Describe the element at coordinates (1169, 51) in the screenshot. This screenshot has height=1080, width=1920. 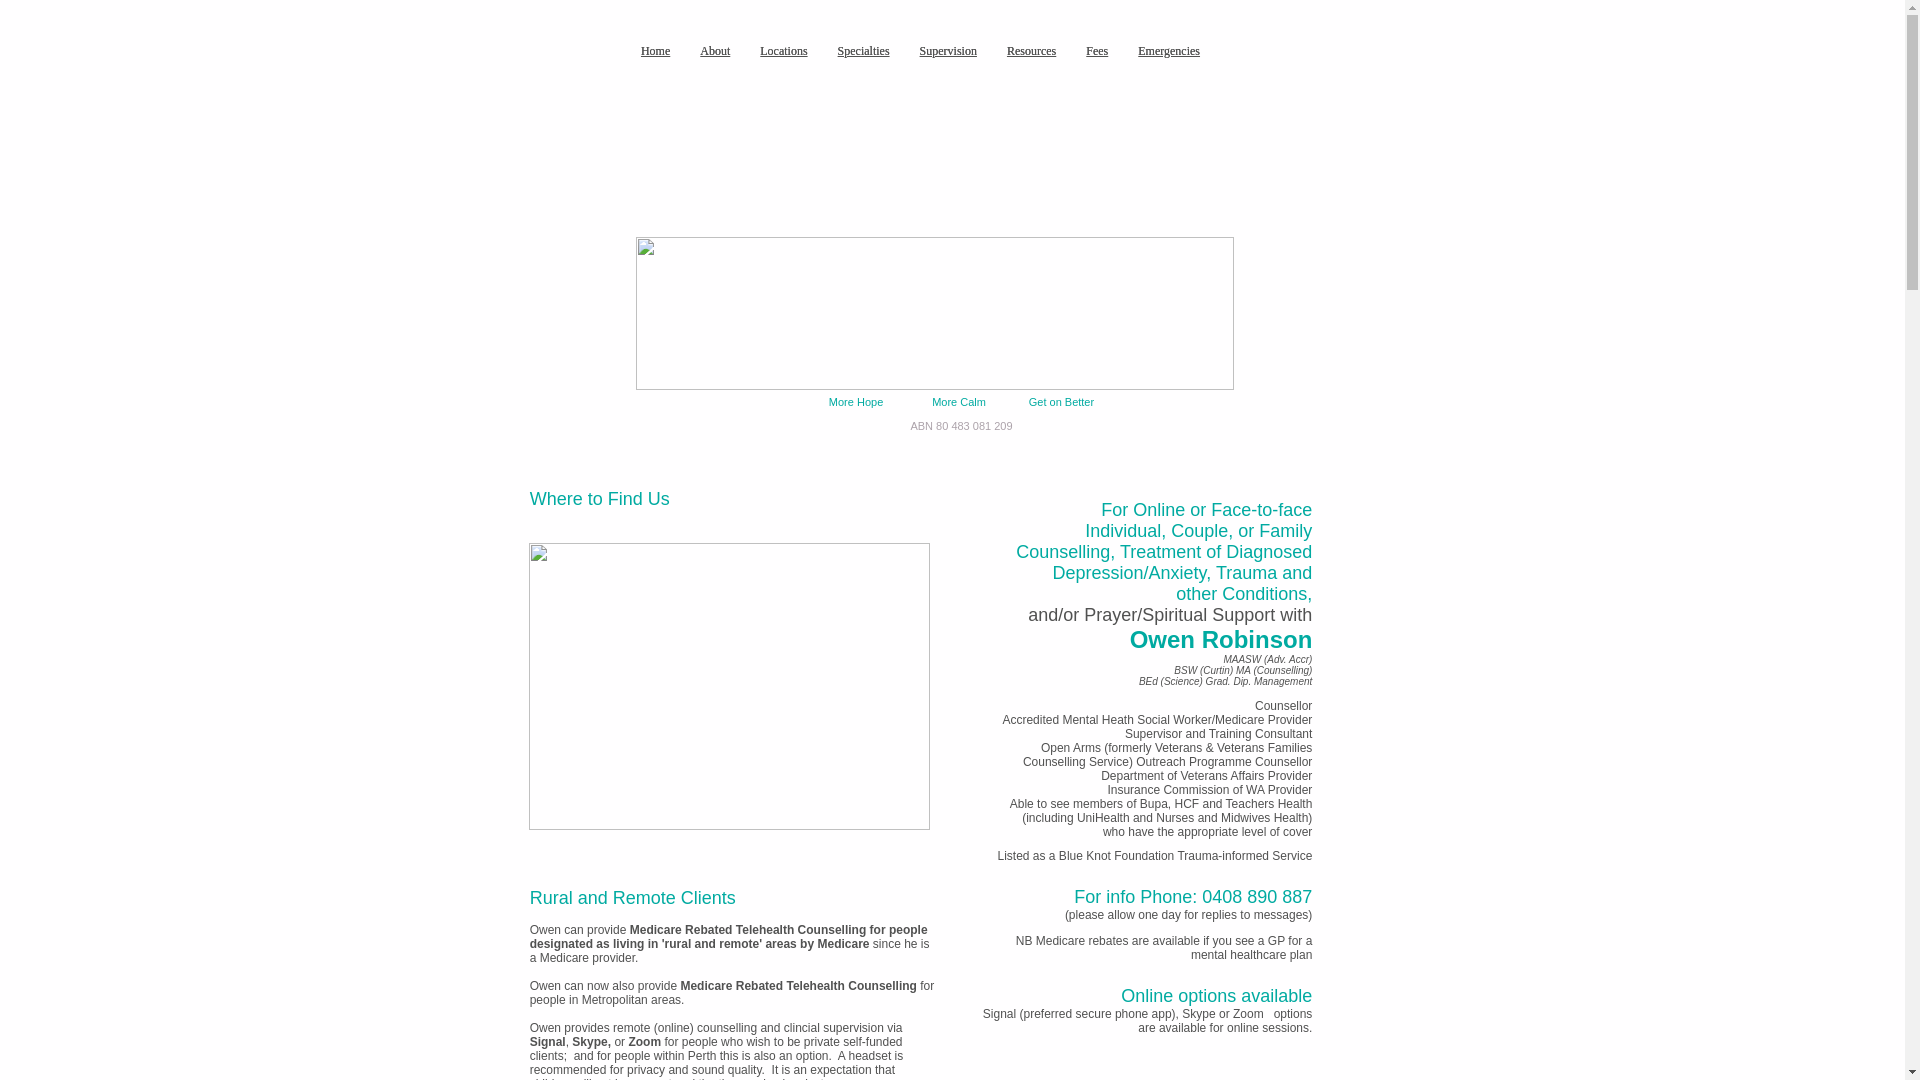
I see `Emergencies` at that location.